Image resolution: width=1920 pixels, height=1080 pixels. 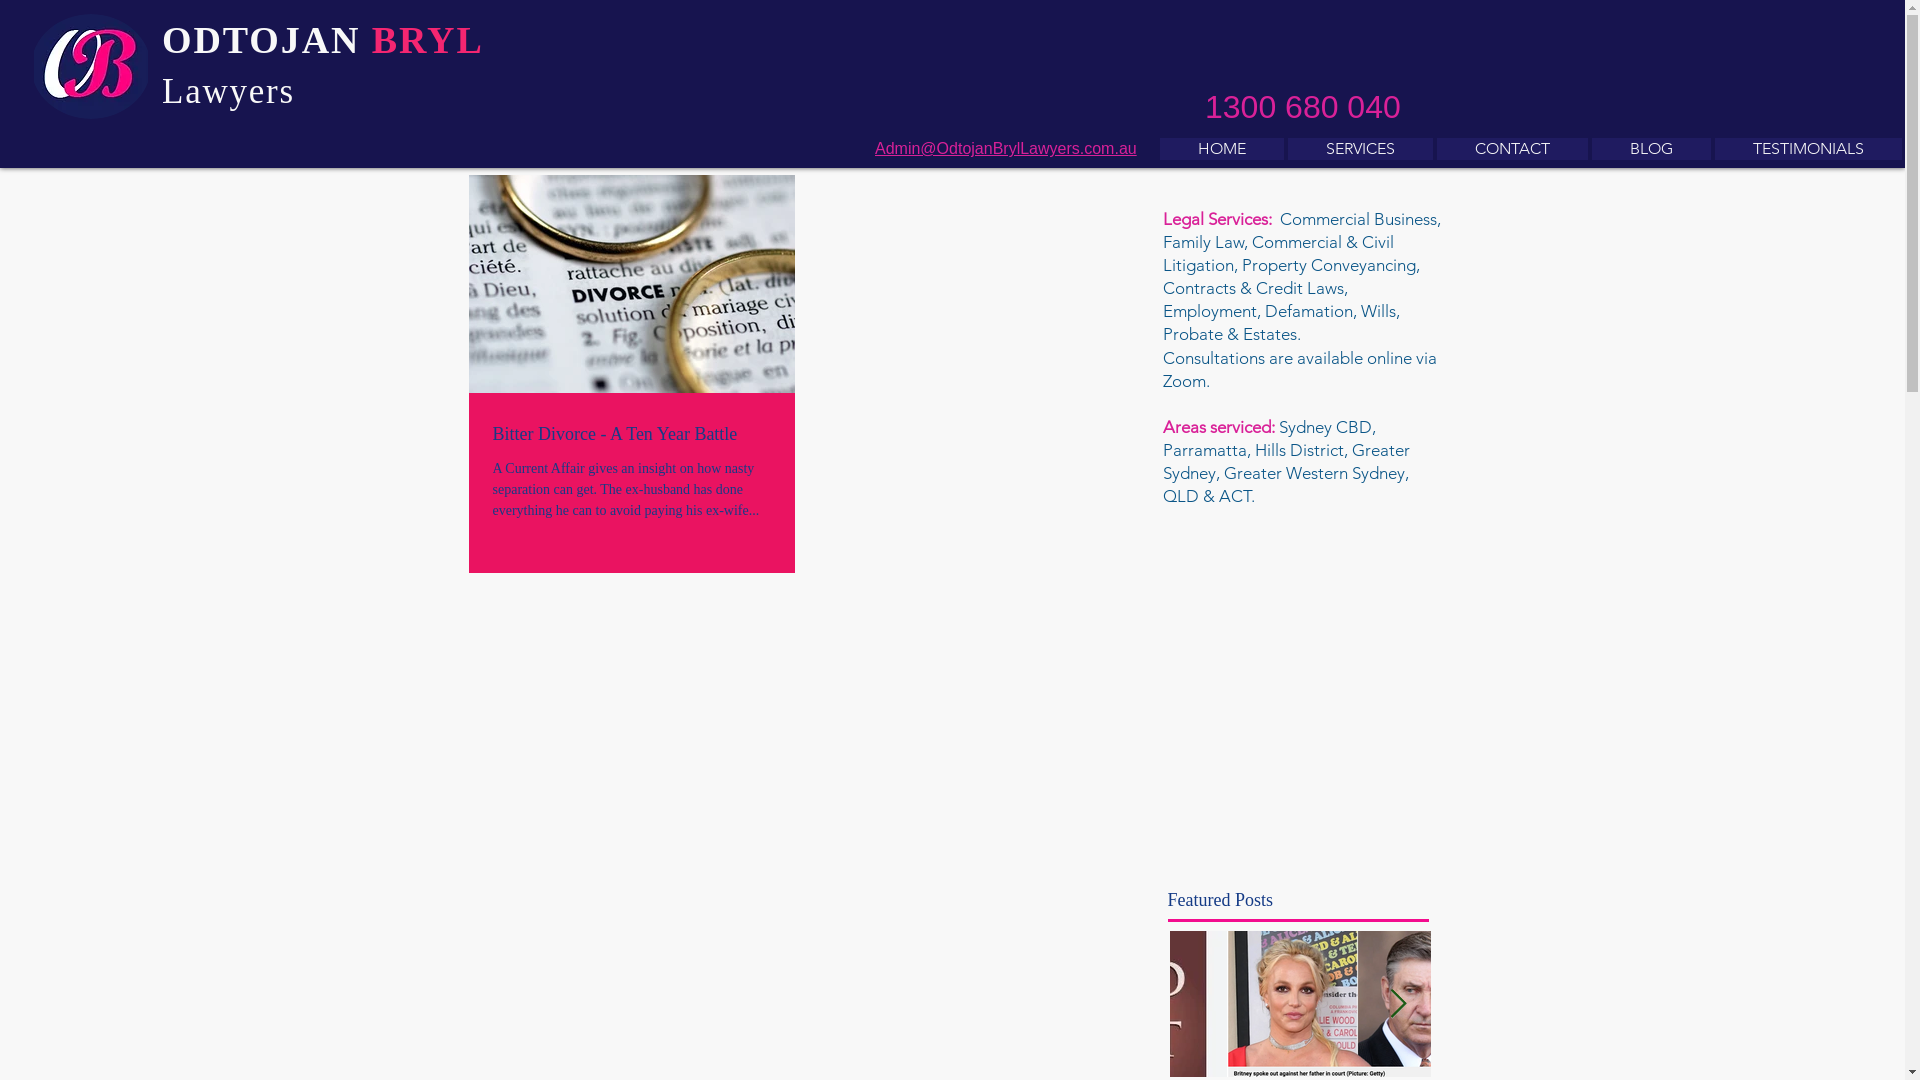 What do you see at coordinates (1360, 149) in the screenshot?
I see `SERVICES` at bounding box center [1360, 149].